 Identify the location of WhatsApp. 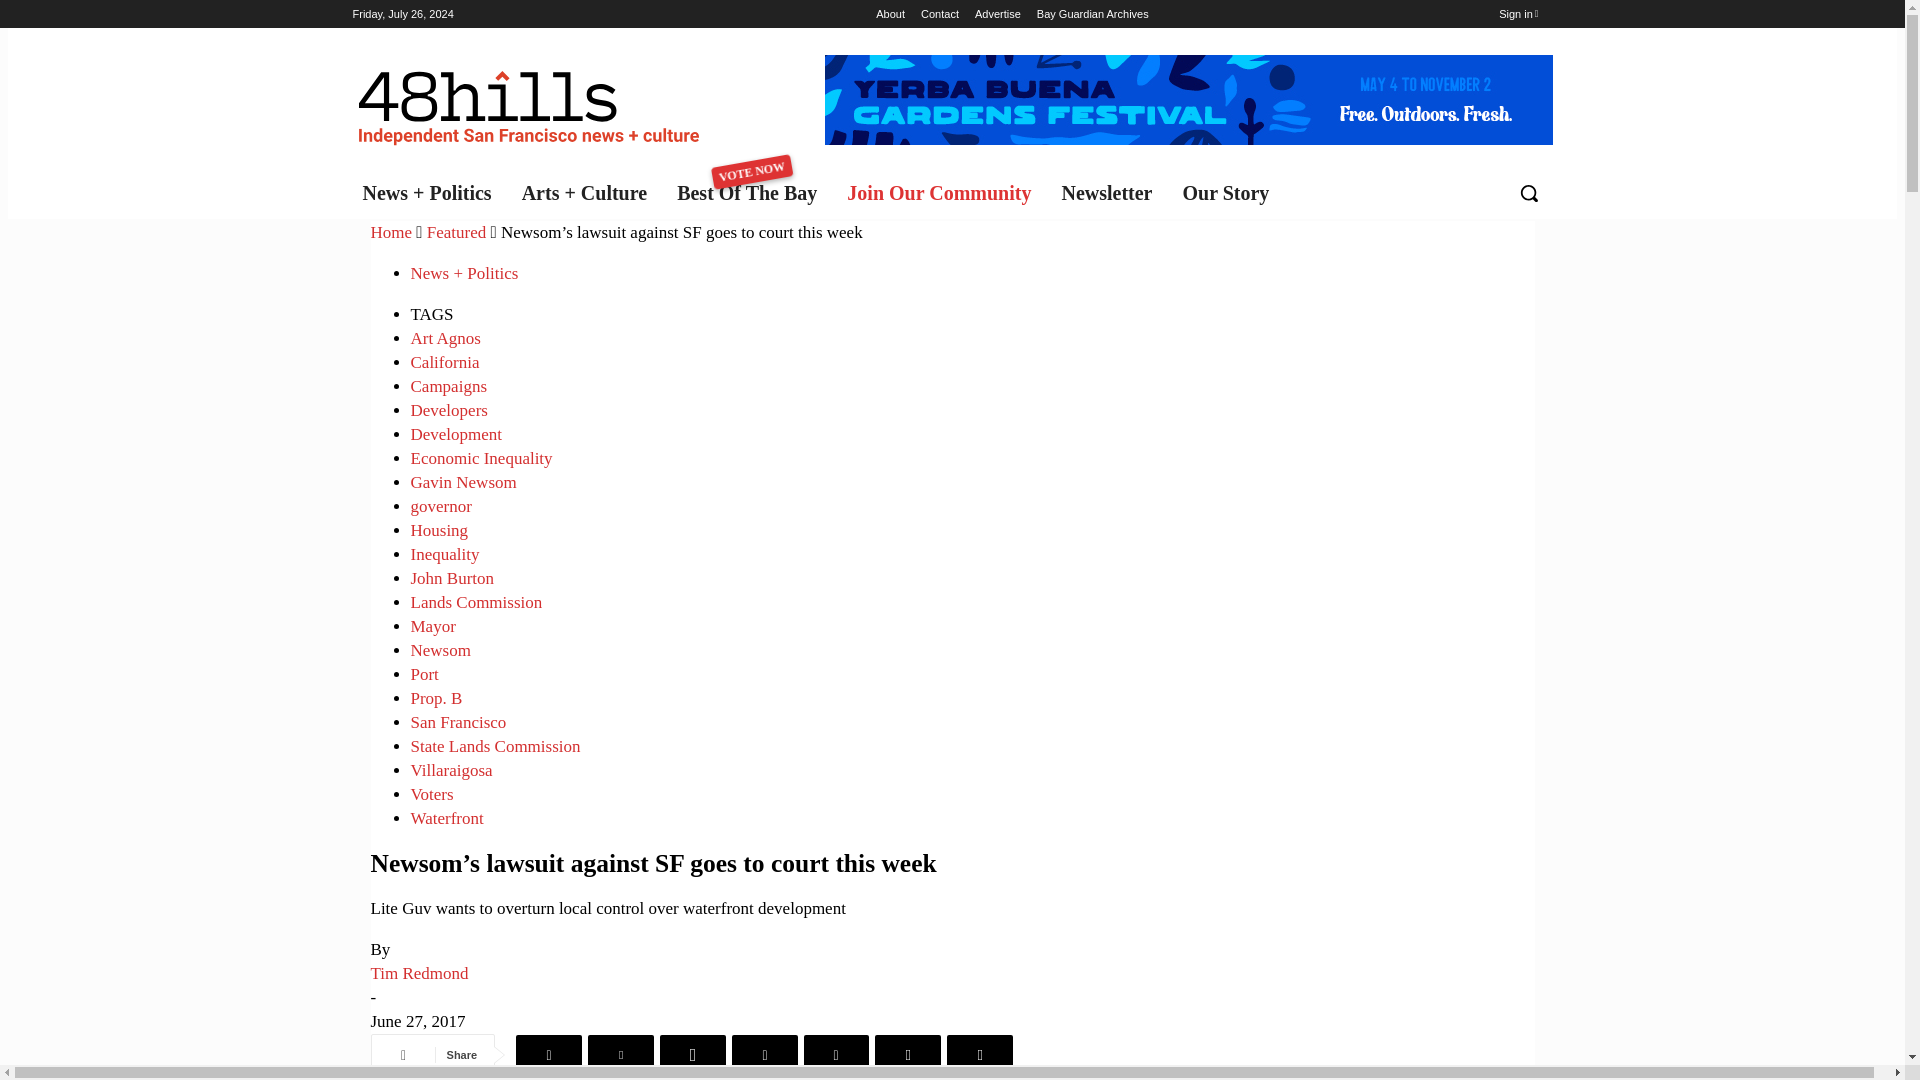
(692, 1054).